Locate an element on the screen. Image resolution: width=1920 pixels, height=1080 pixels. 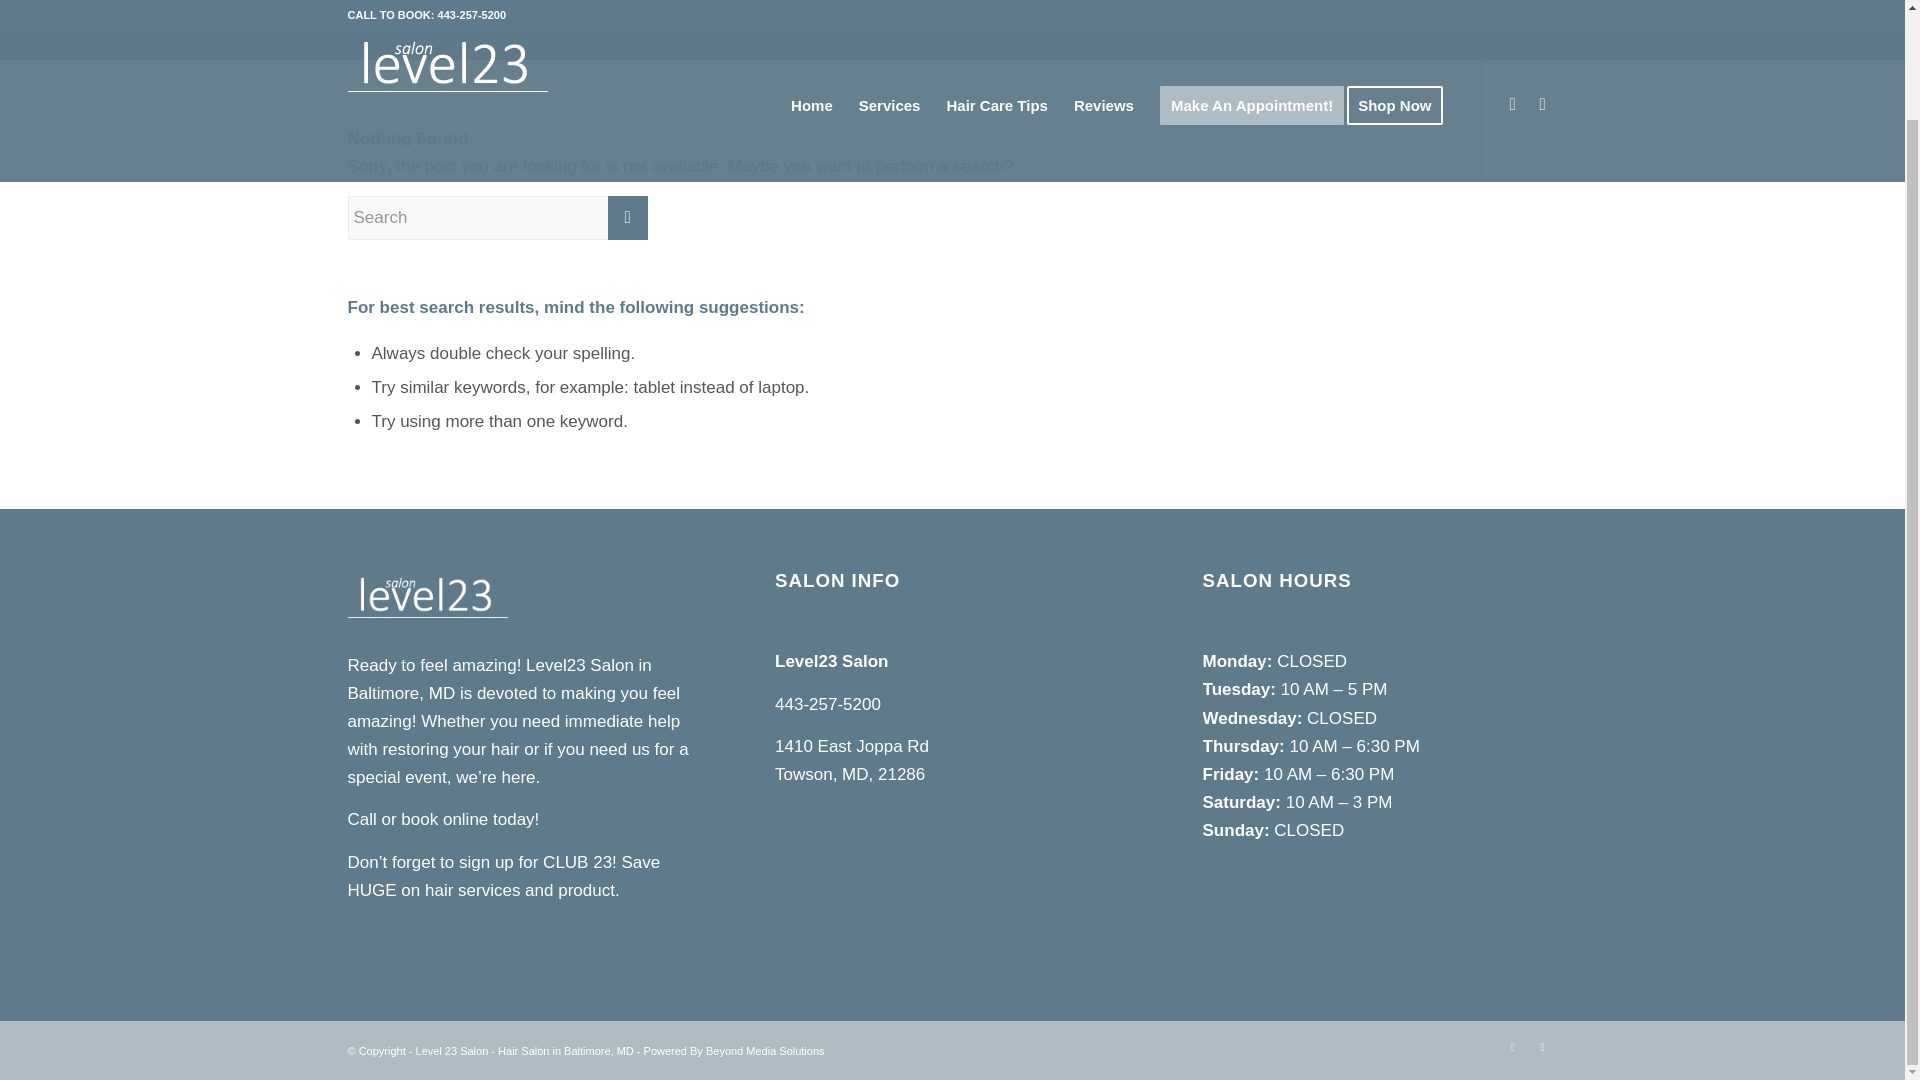
Reviews is located at coordinates (1104, 30).